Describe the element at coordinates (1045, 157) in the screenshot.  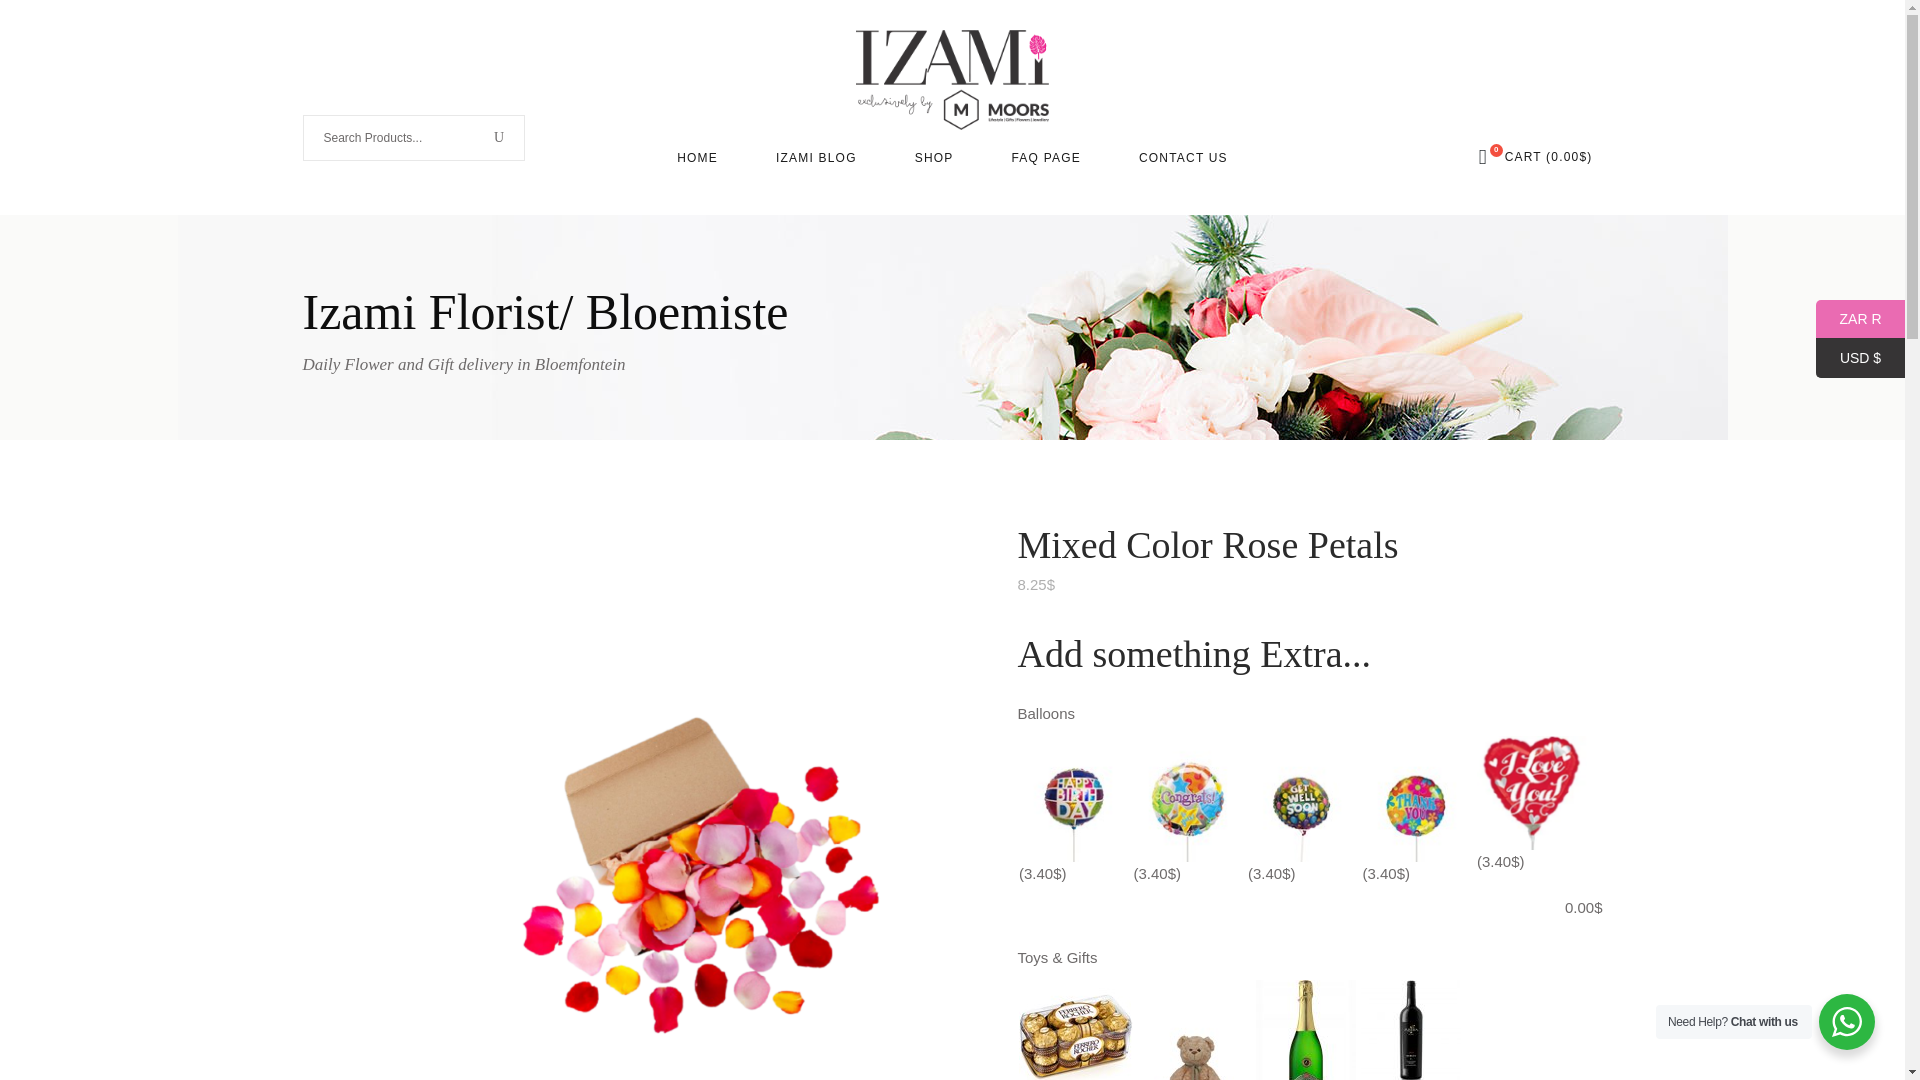
I see `FAQ PAGE` at that location.